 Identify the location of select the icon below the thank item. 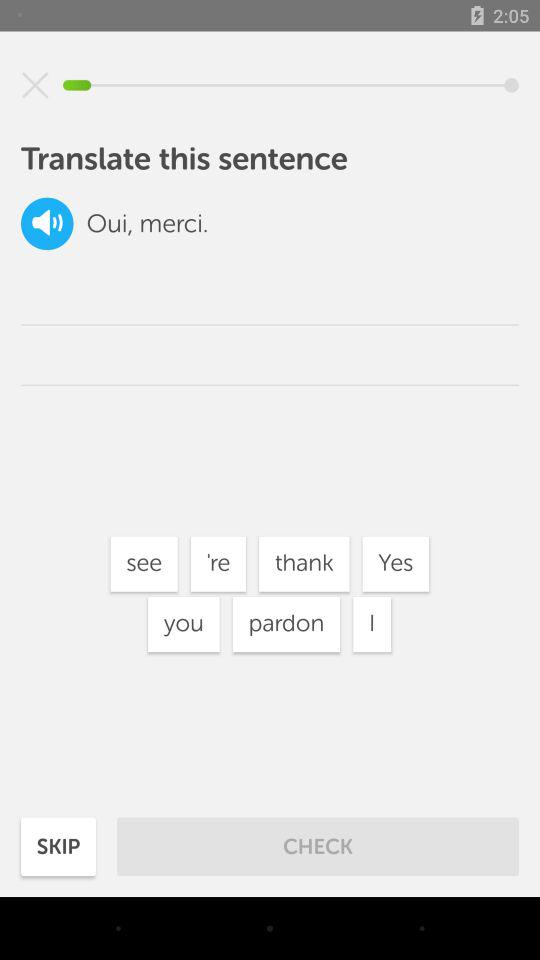
(372, 624).